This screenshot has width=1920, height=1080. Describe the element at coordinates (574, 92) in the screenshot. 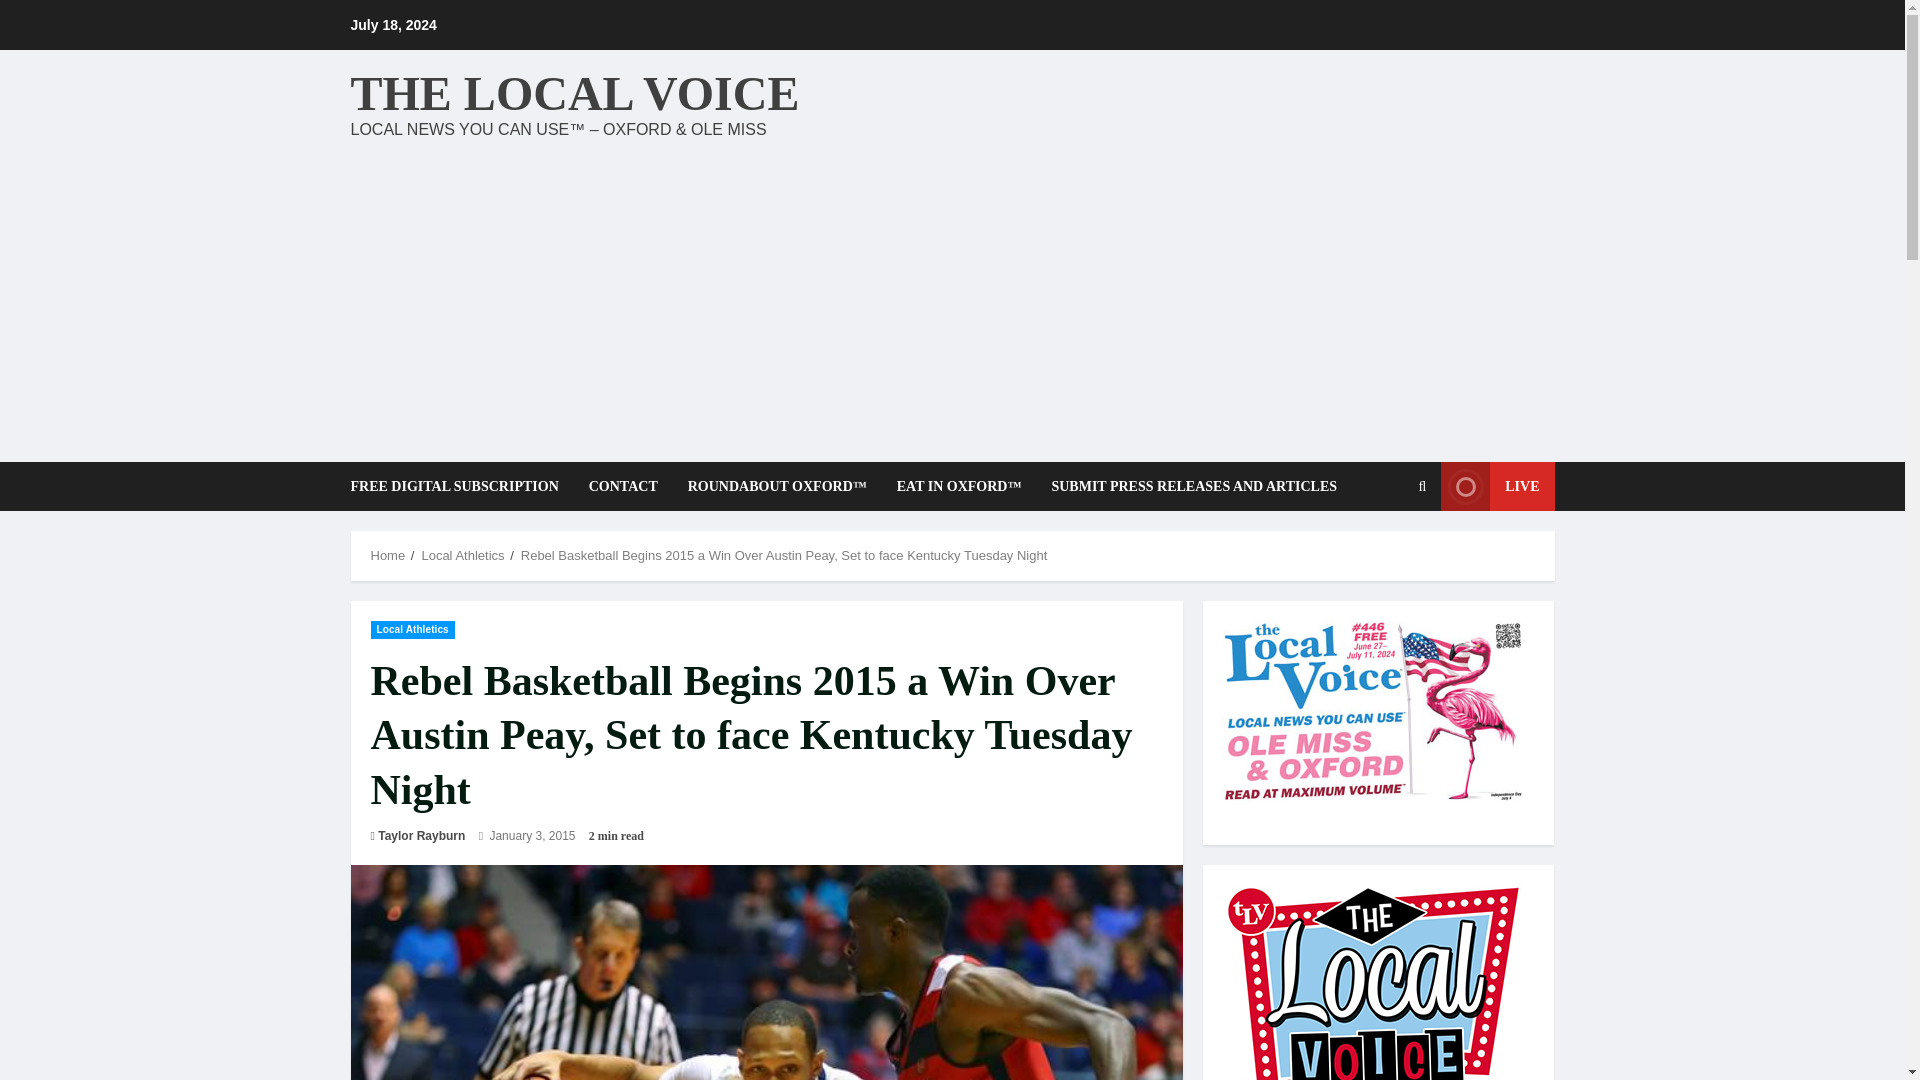

I see `THE LOCAL VOICE` at that location.